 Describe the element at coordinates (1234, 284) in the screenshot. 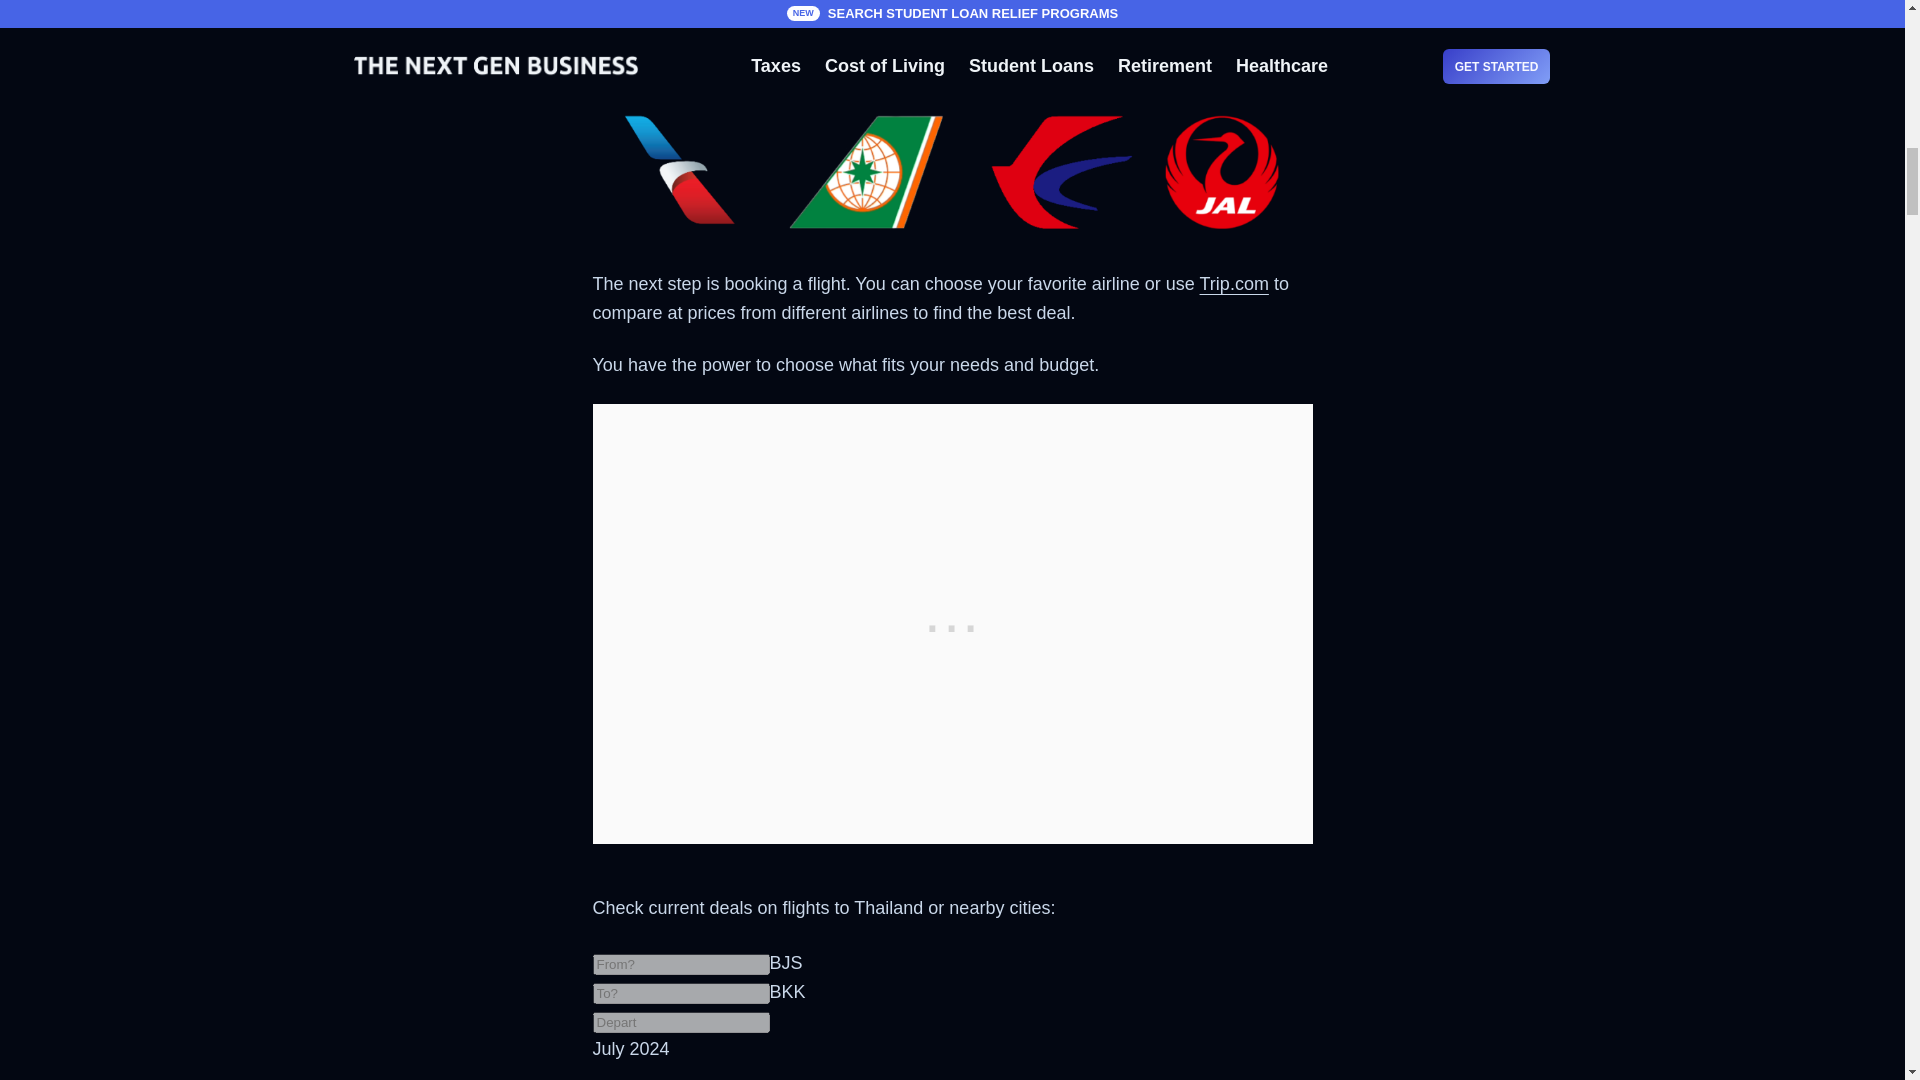

I see `Trip.com` at that location.